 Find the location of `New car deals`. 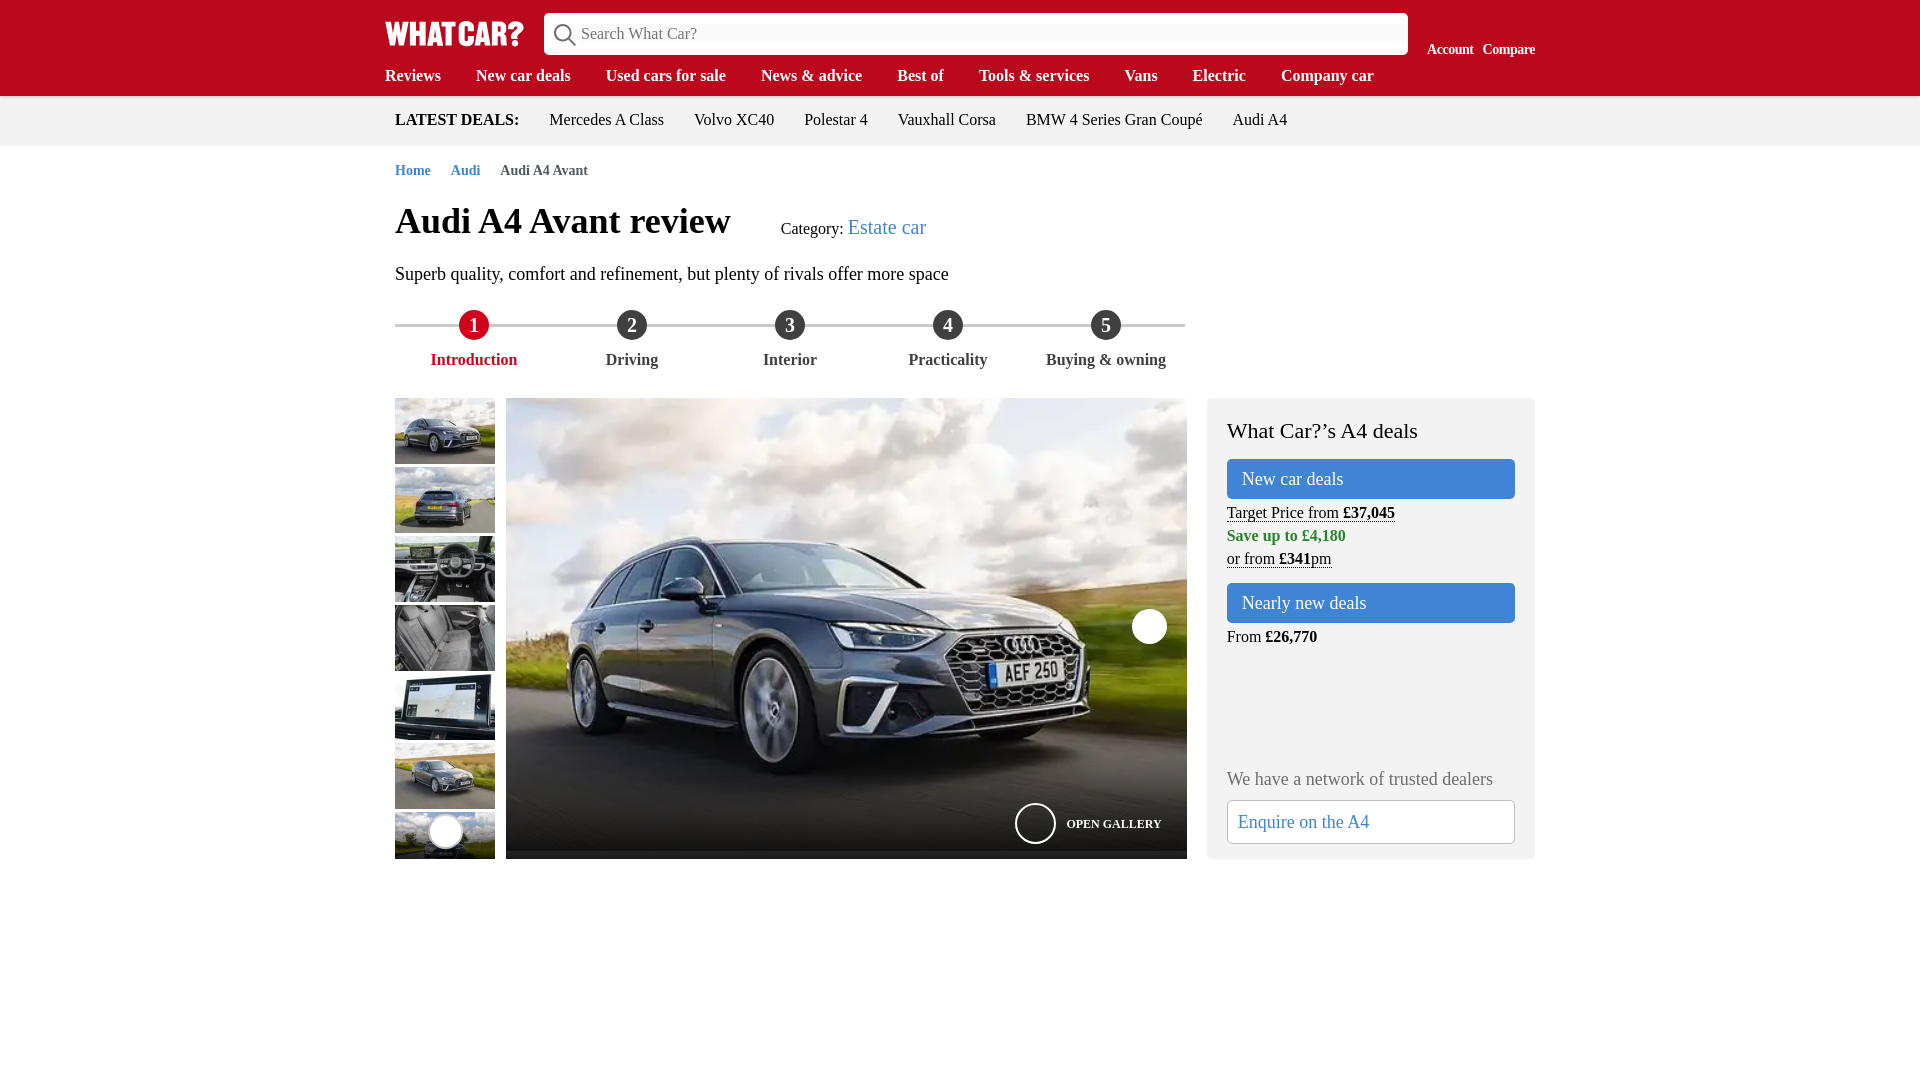

New car deals is located at coordinates (534, 76).